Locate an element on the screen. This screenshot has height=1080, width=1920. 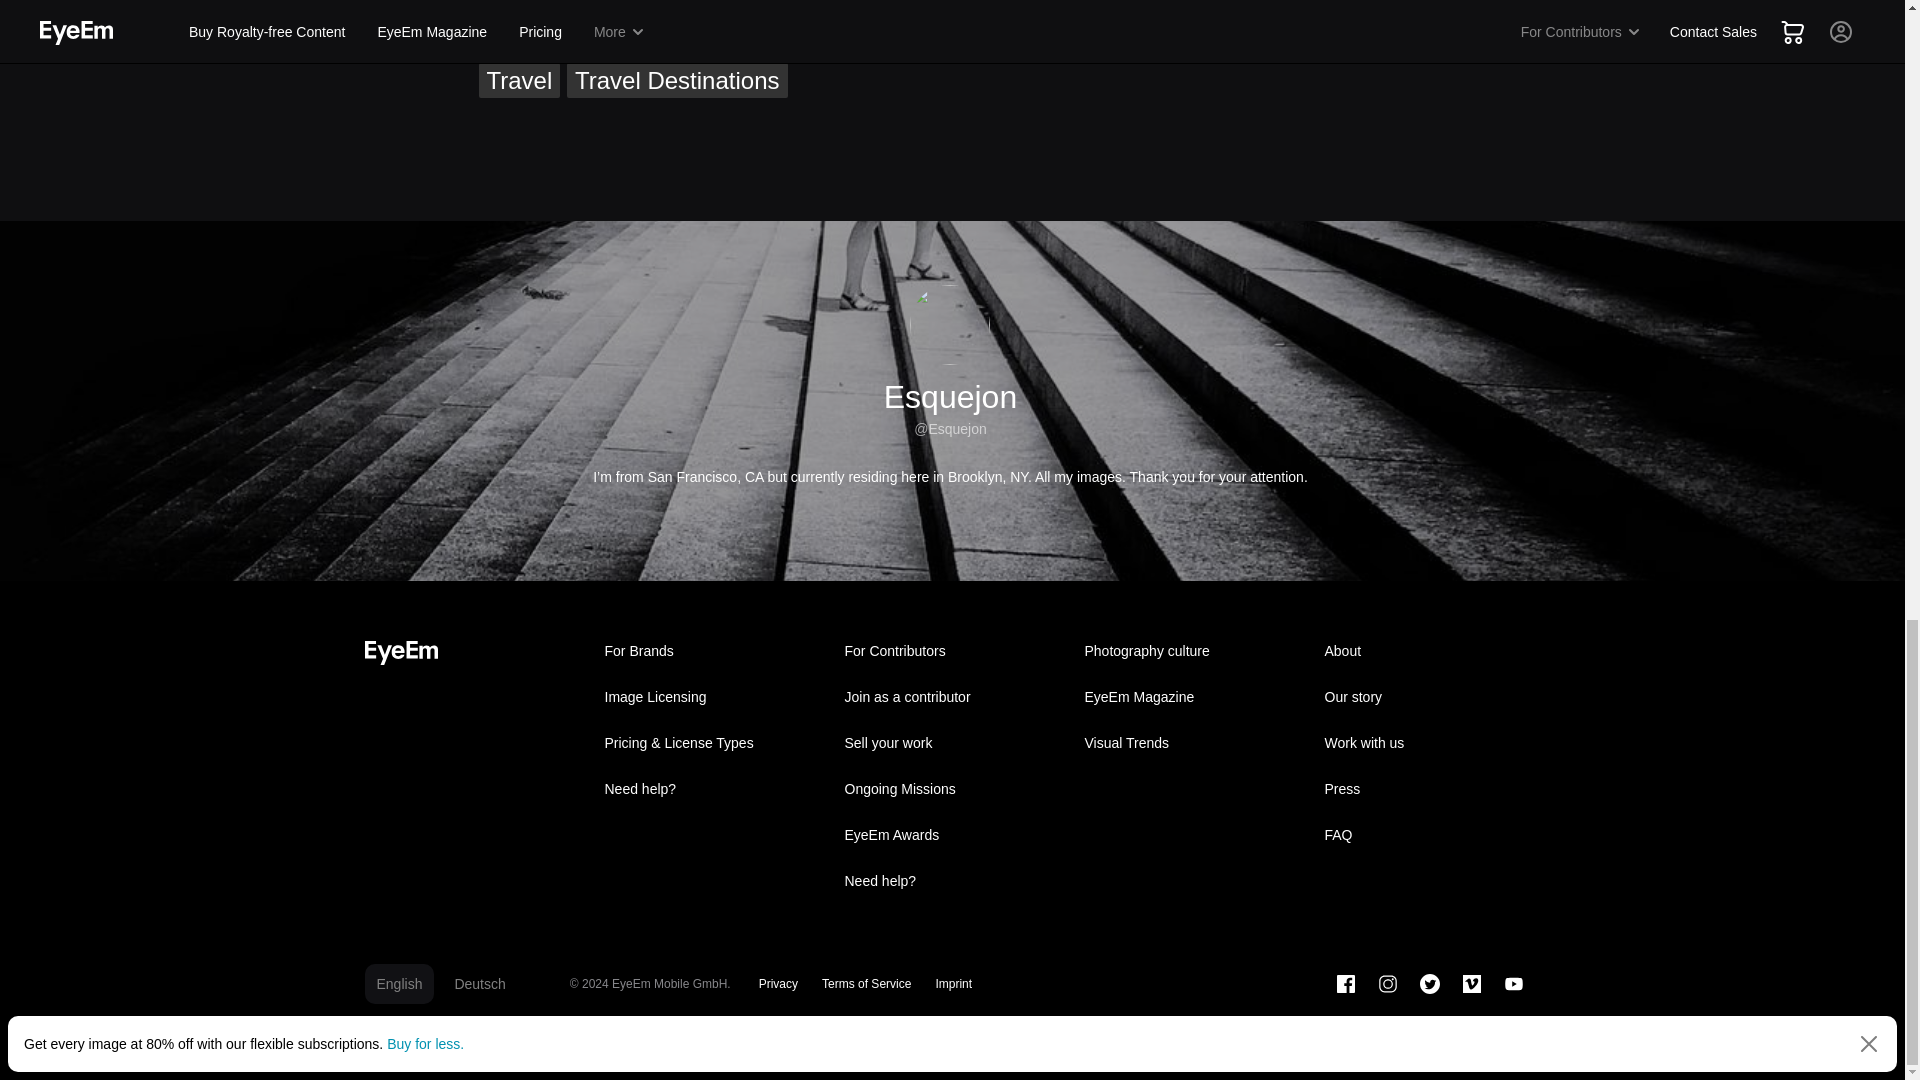
No People is located at coordinates (755, 9).